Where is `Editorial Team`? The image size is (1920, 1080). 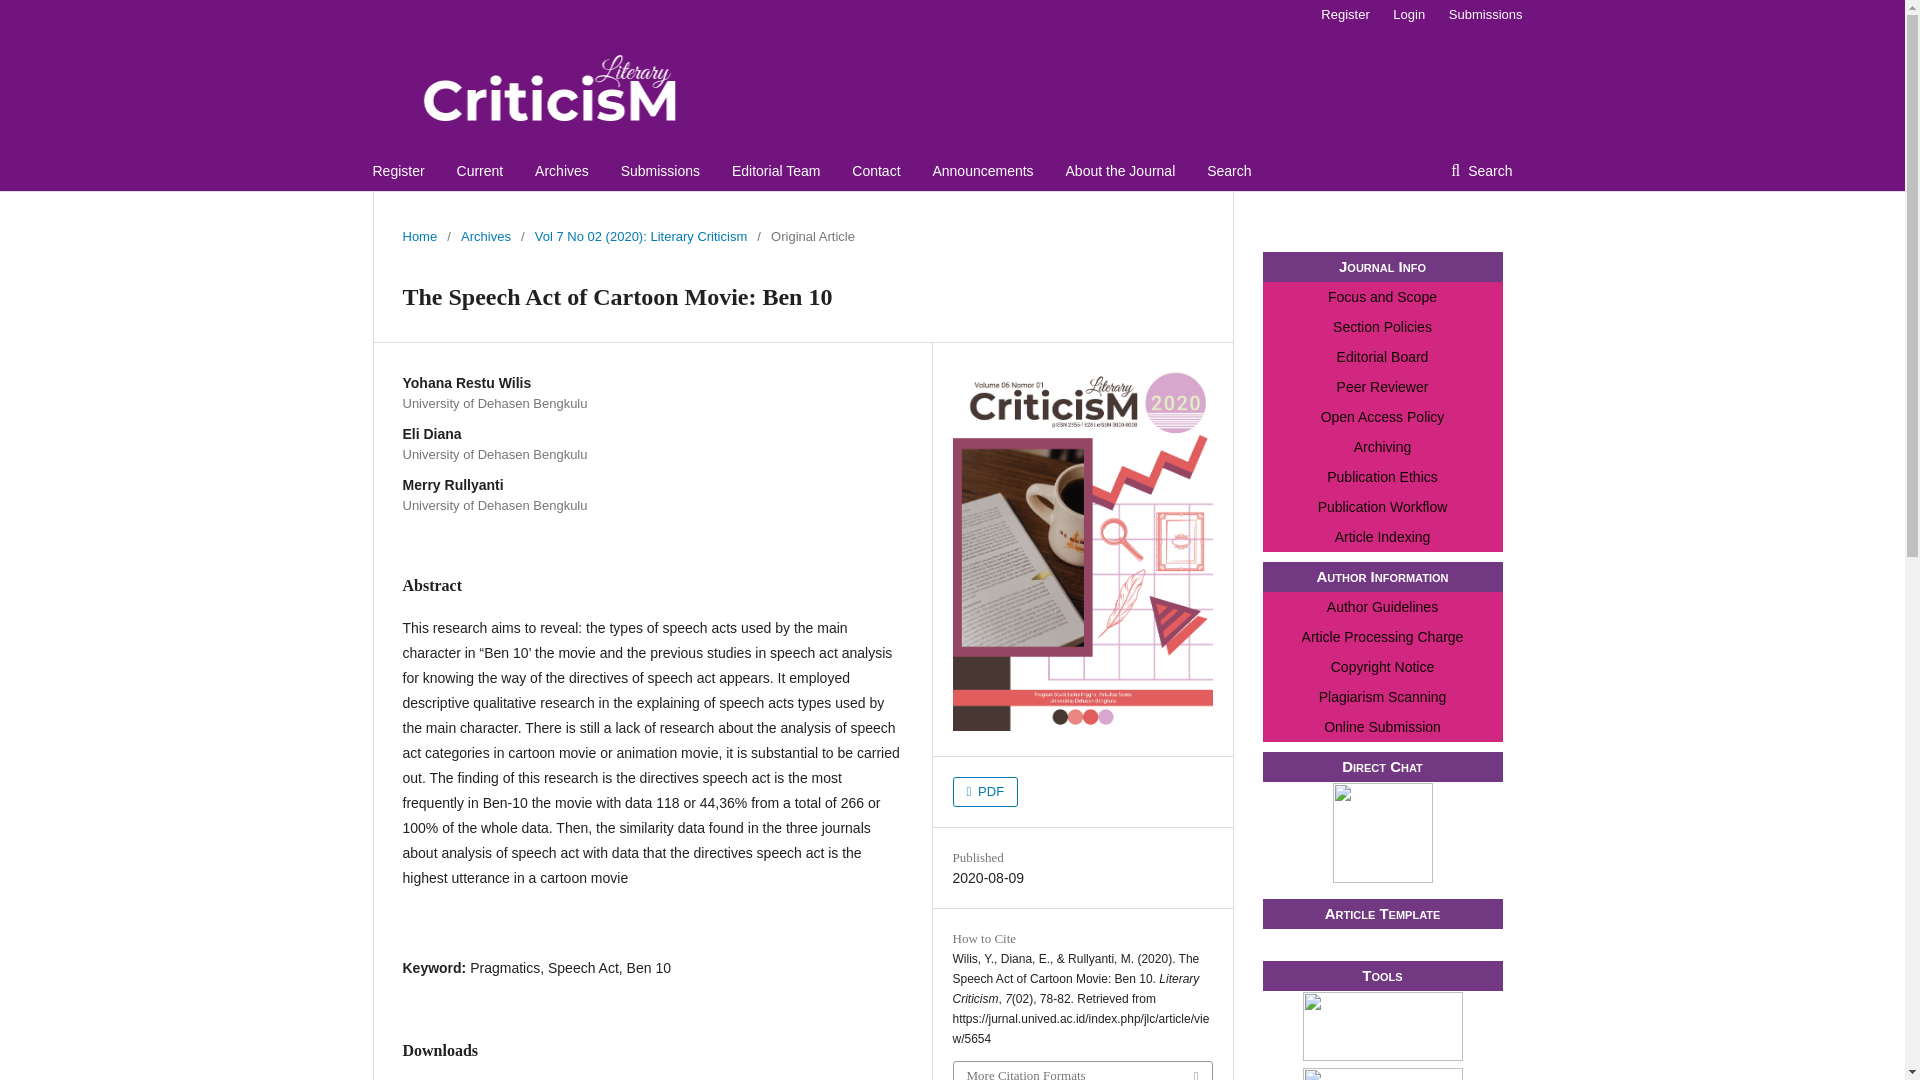
Editorial Team is located at coordinates (775, 171).